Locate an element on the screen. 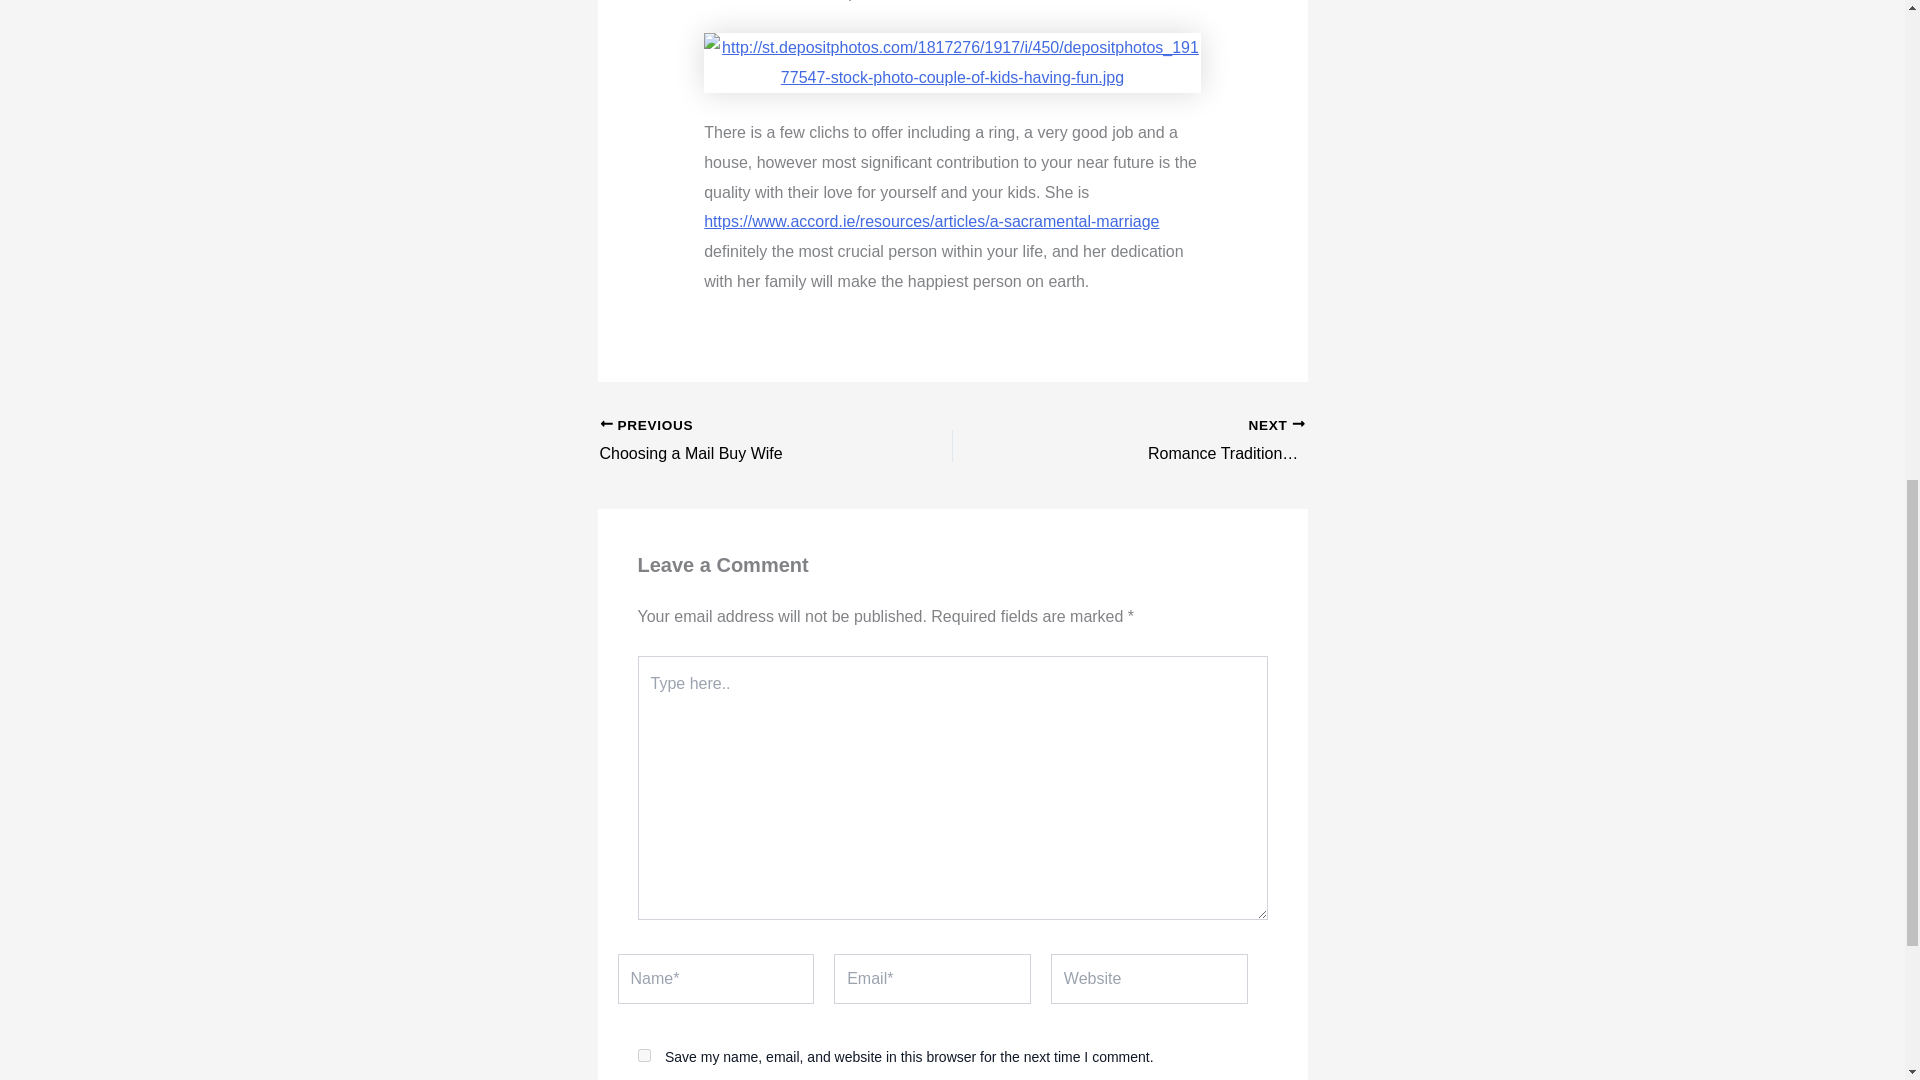 This screenshot has width=1920, height=1080. Choosing a Mail Buy Wife is located at coordinates (741, 441).